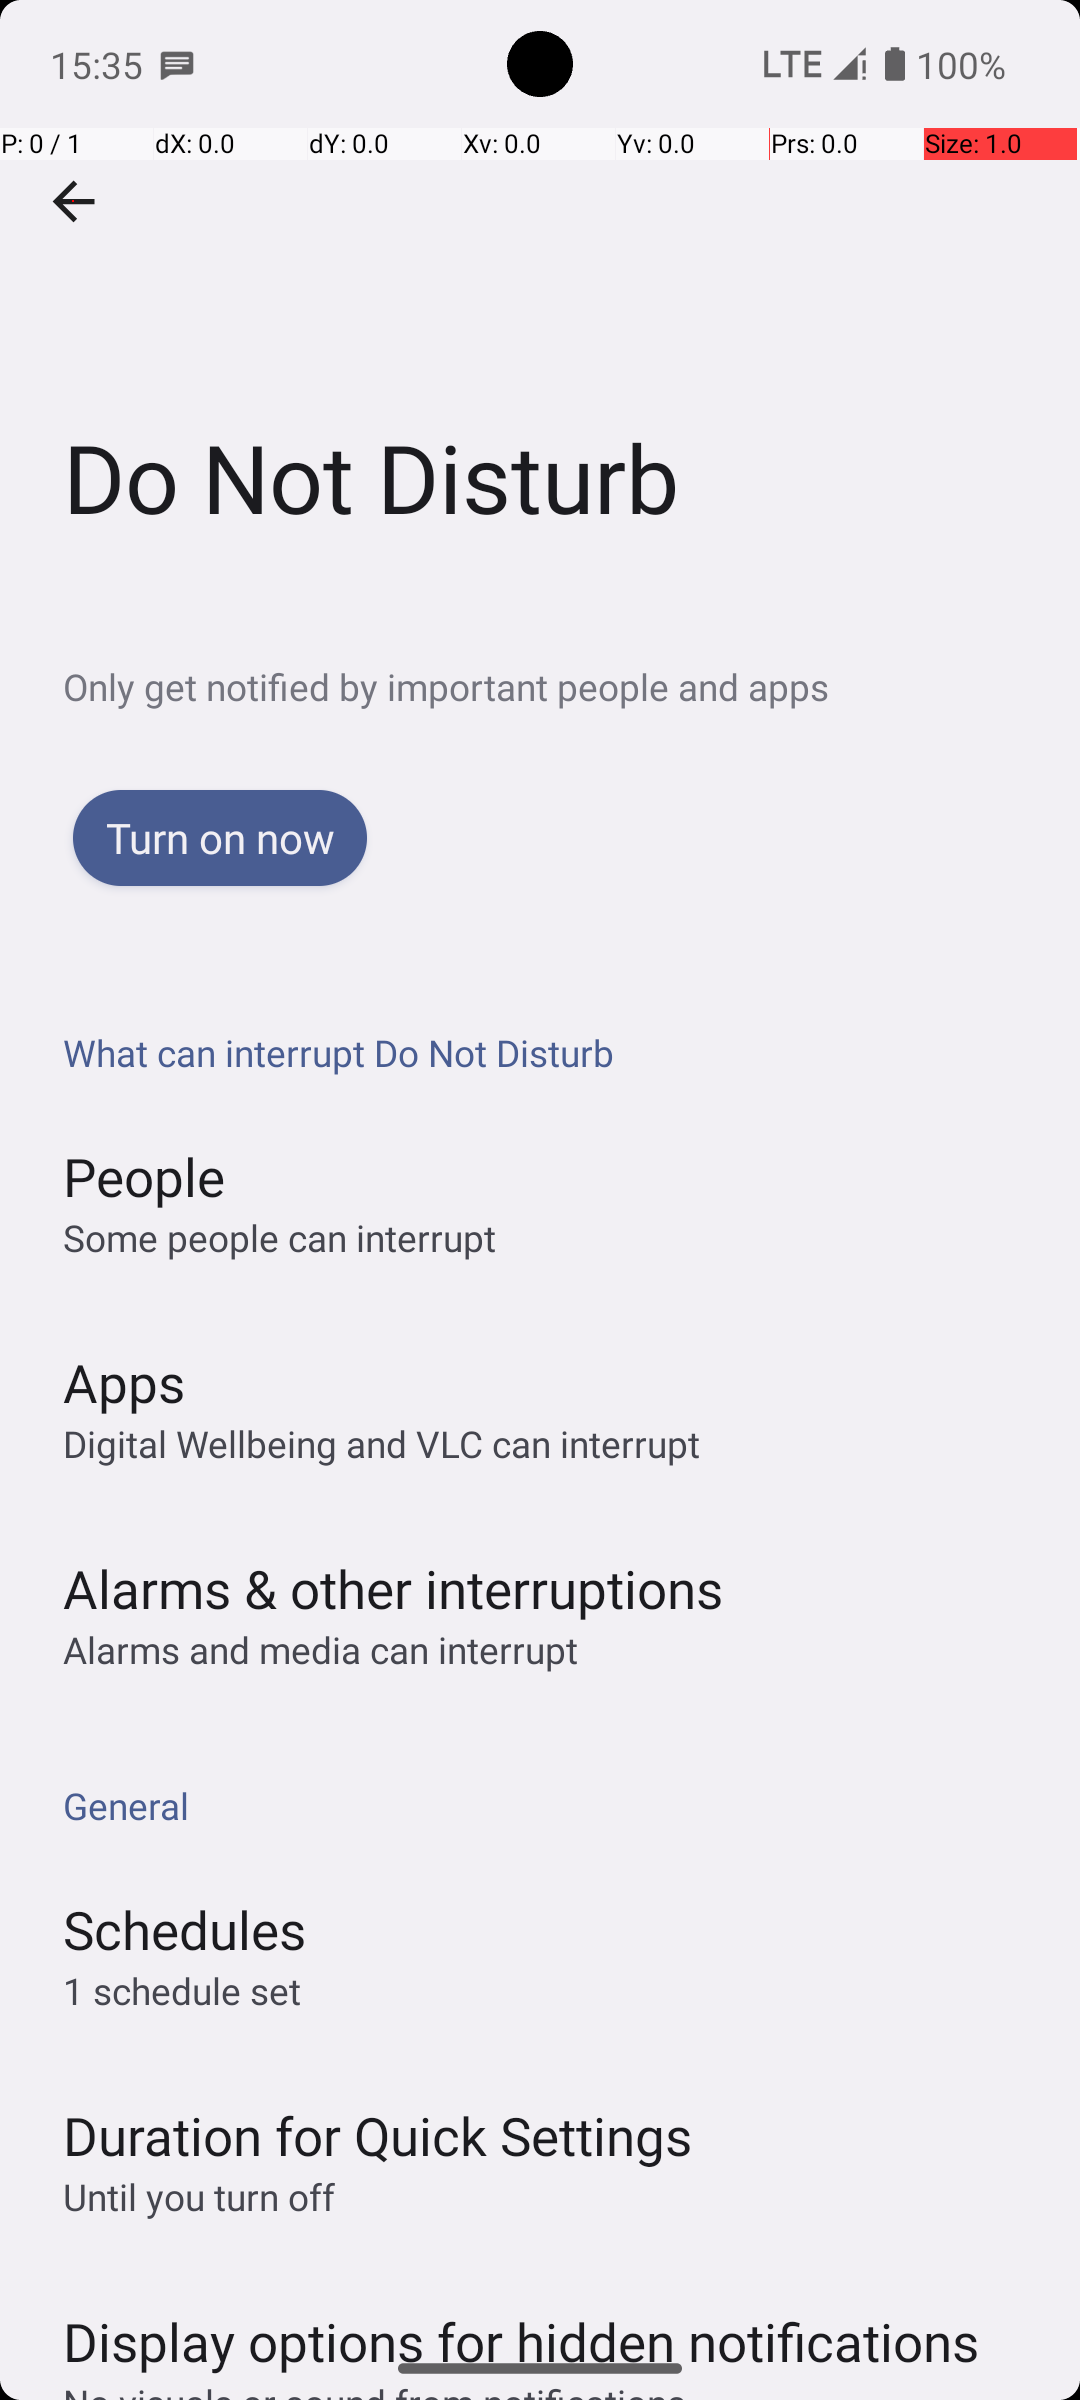 The image size is (1080, 2400). Describe the element at coordinates (199, 2196) in the screenshot. I see `Until you turn off` at that location.